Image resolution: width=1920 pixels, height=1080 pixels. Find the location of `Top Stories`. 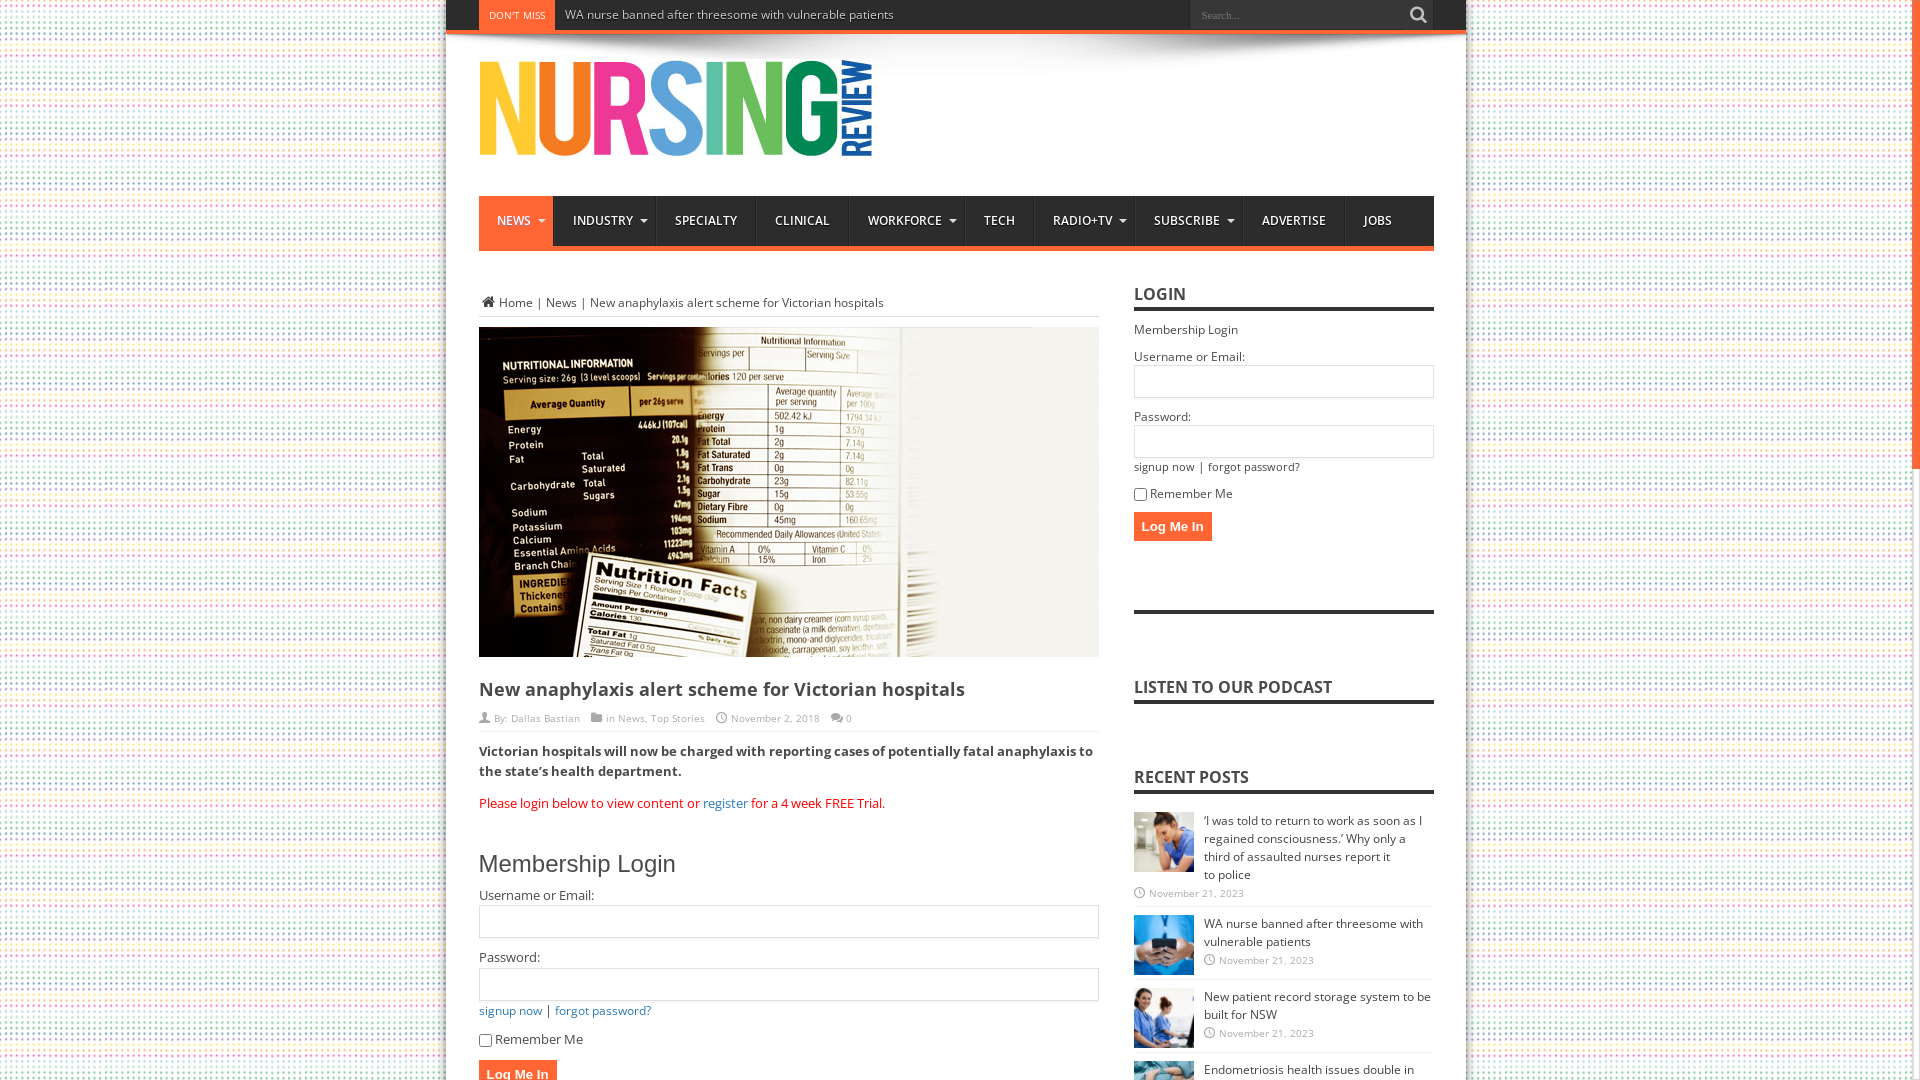

Top Stories is located at coordinates (677, 718).